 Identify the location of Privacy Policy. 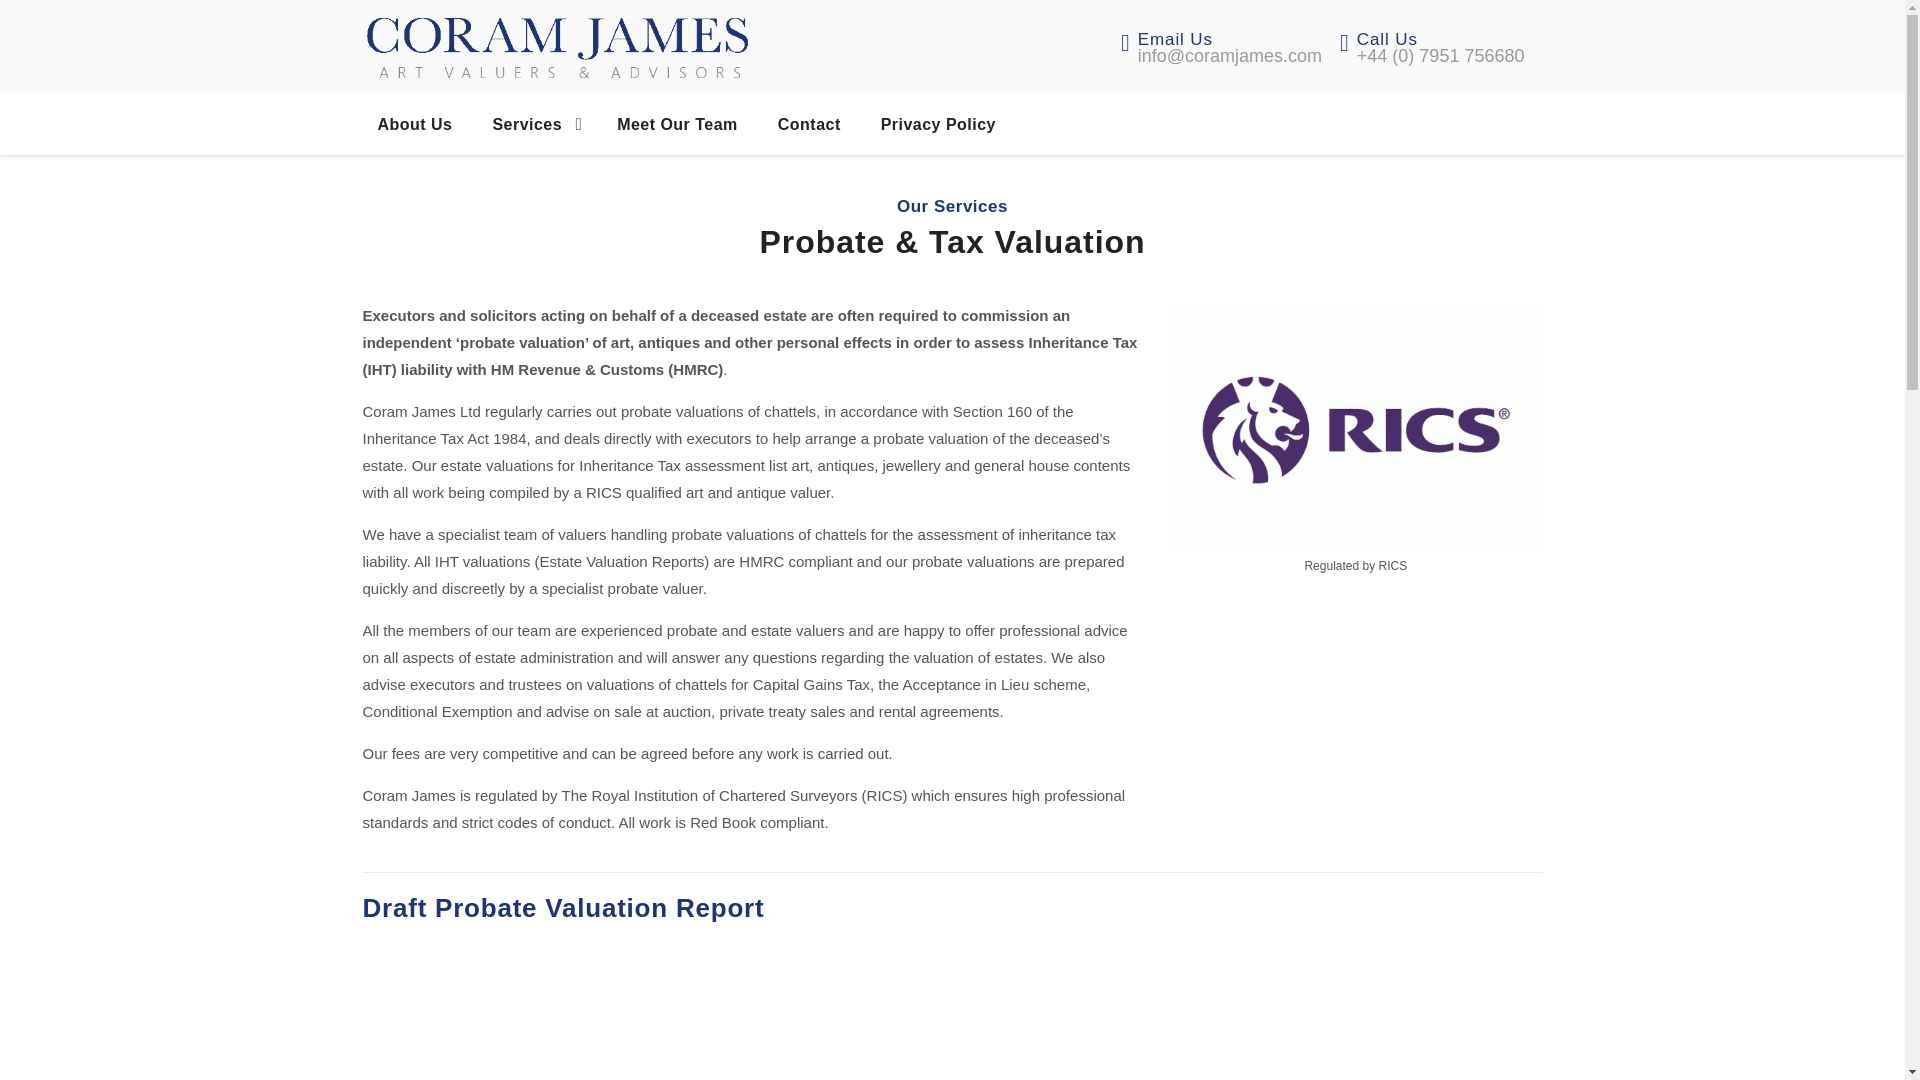
(938, 125).